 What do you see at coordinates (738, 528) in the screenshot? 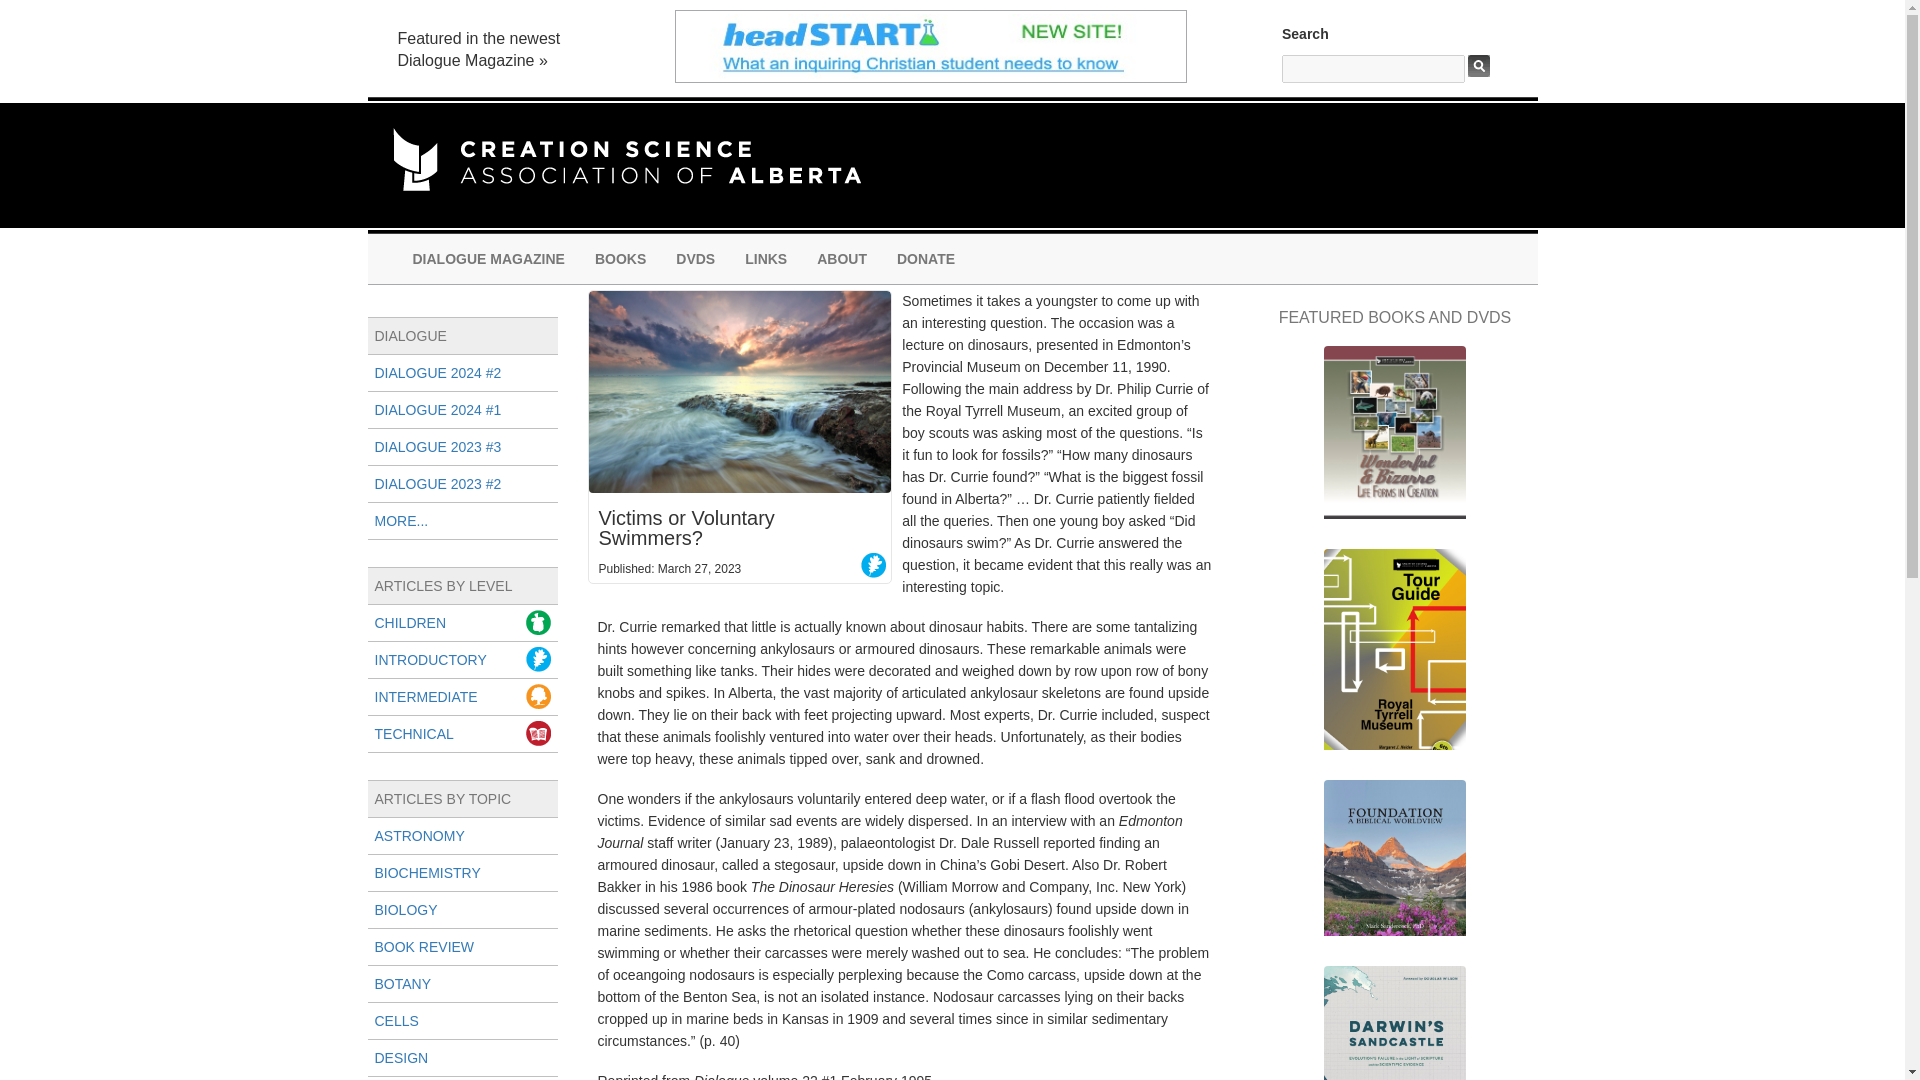
I see `Permanent Link to Victims or Voluntary Swimmers?` at bounding box center [738, 528].